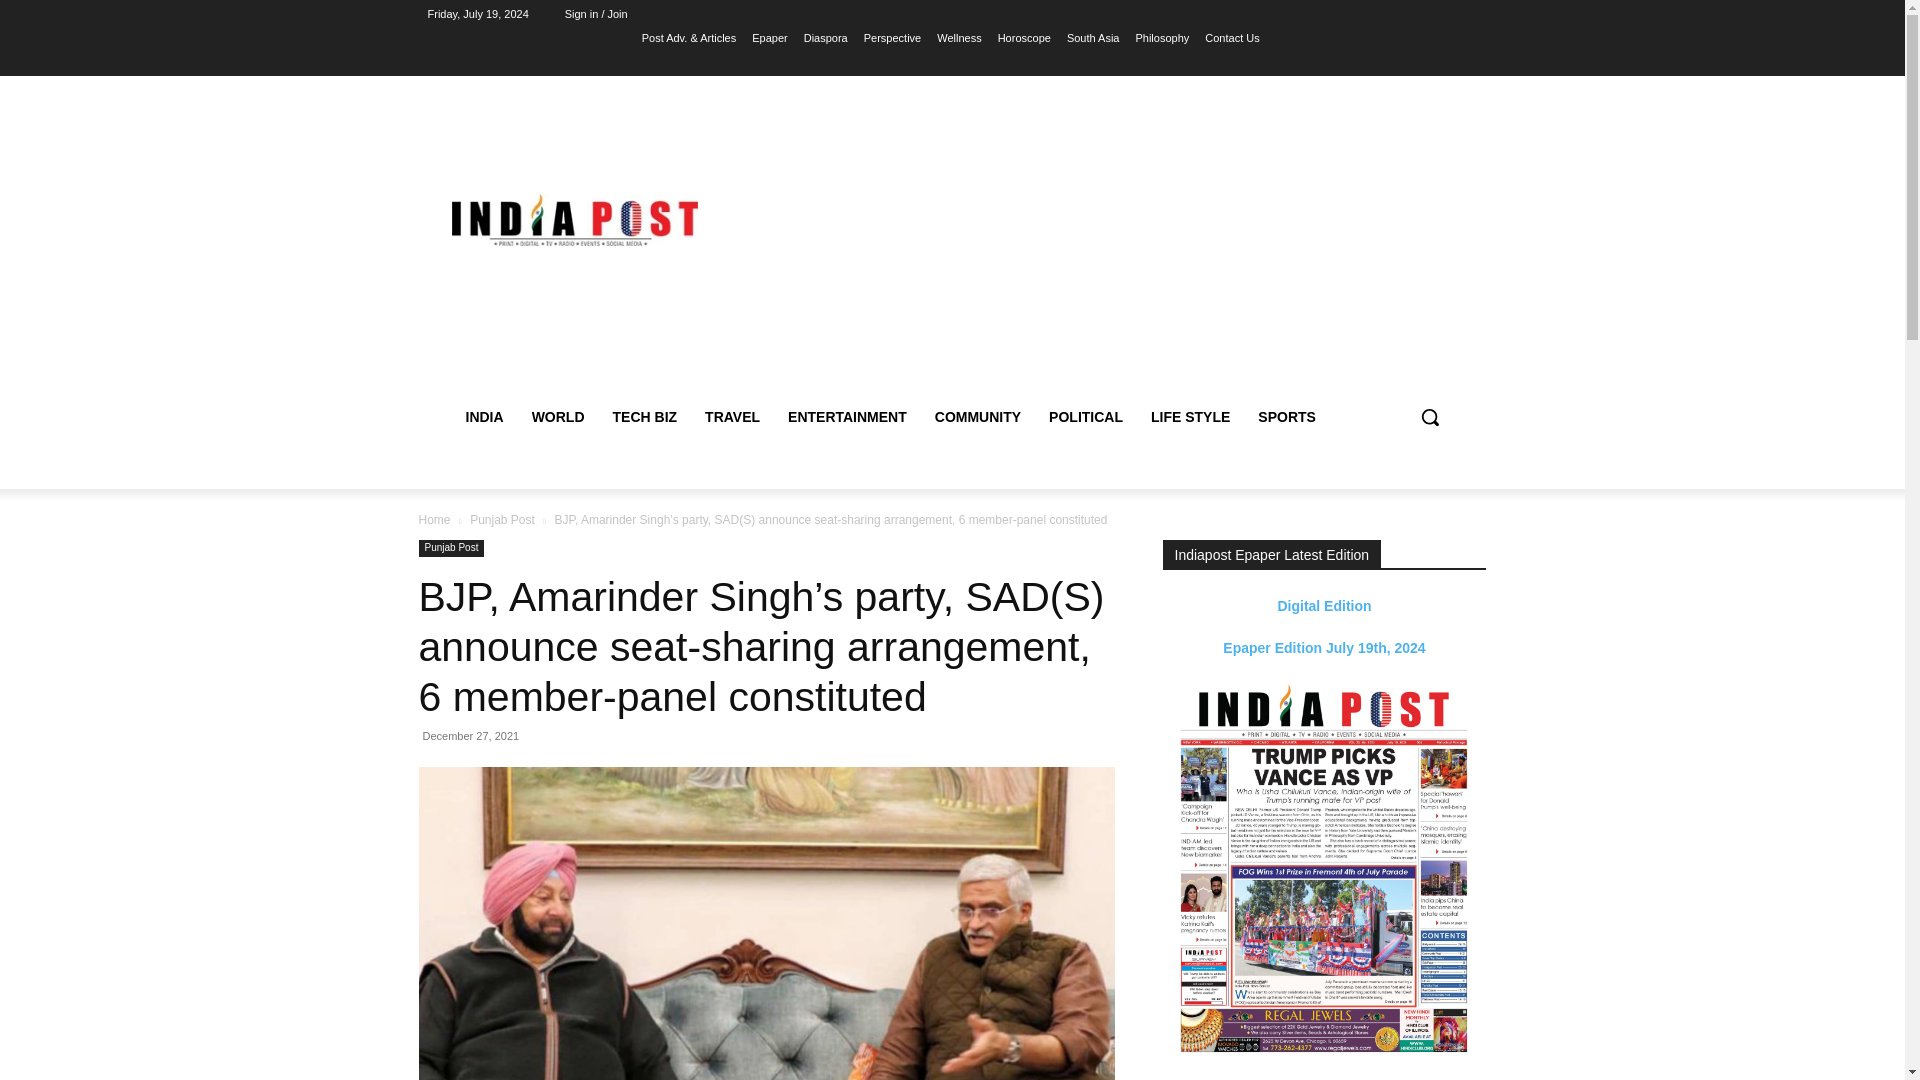 This screenshot has width=1920, height=1080. Describe the element at coordinates (434, 520) in the screenshot. I see `Home` at that location.